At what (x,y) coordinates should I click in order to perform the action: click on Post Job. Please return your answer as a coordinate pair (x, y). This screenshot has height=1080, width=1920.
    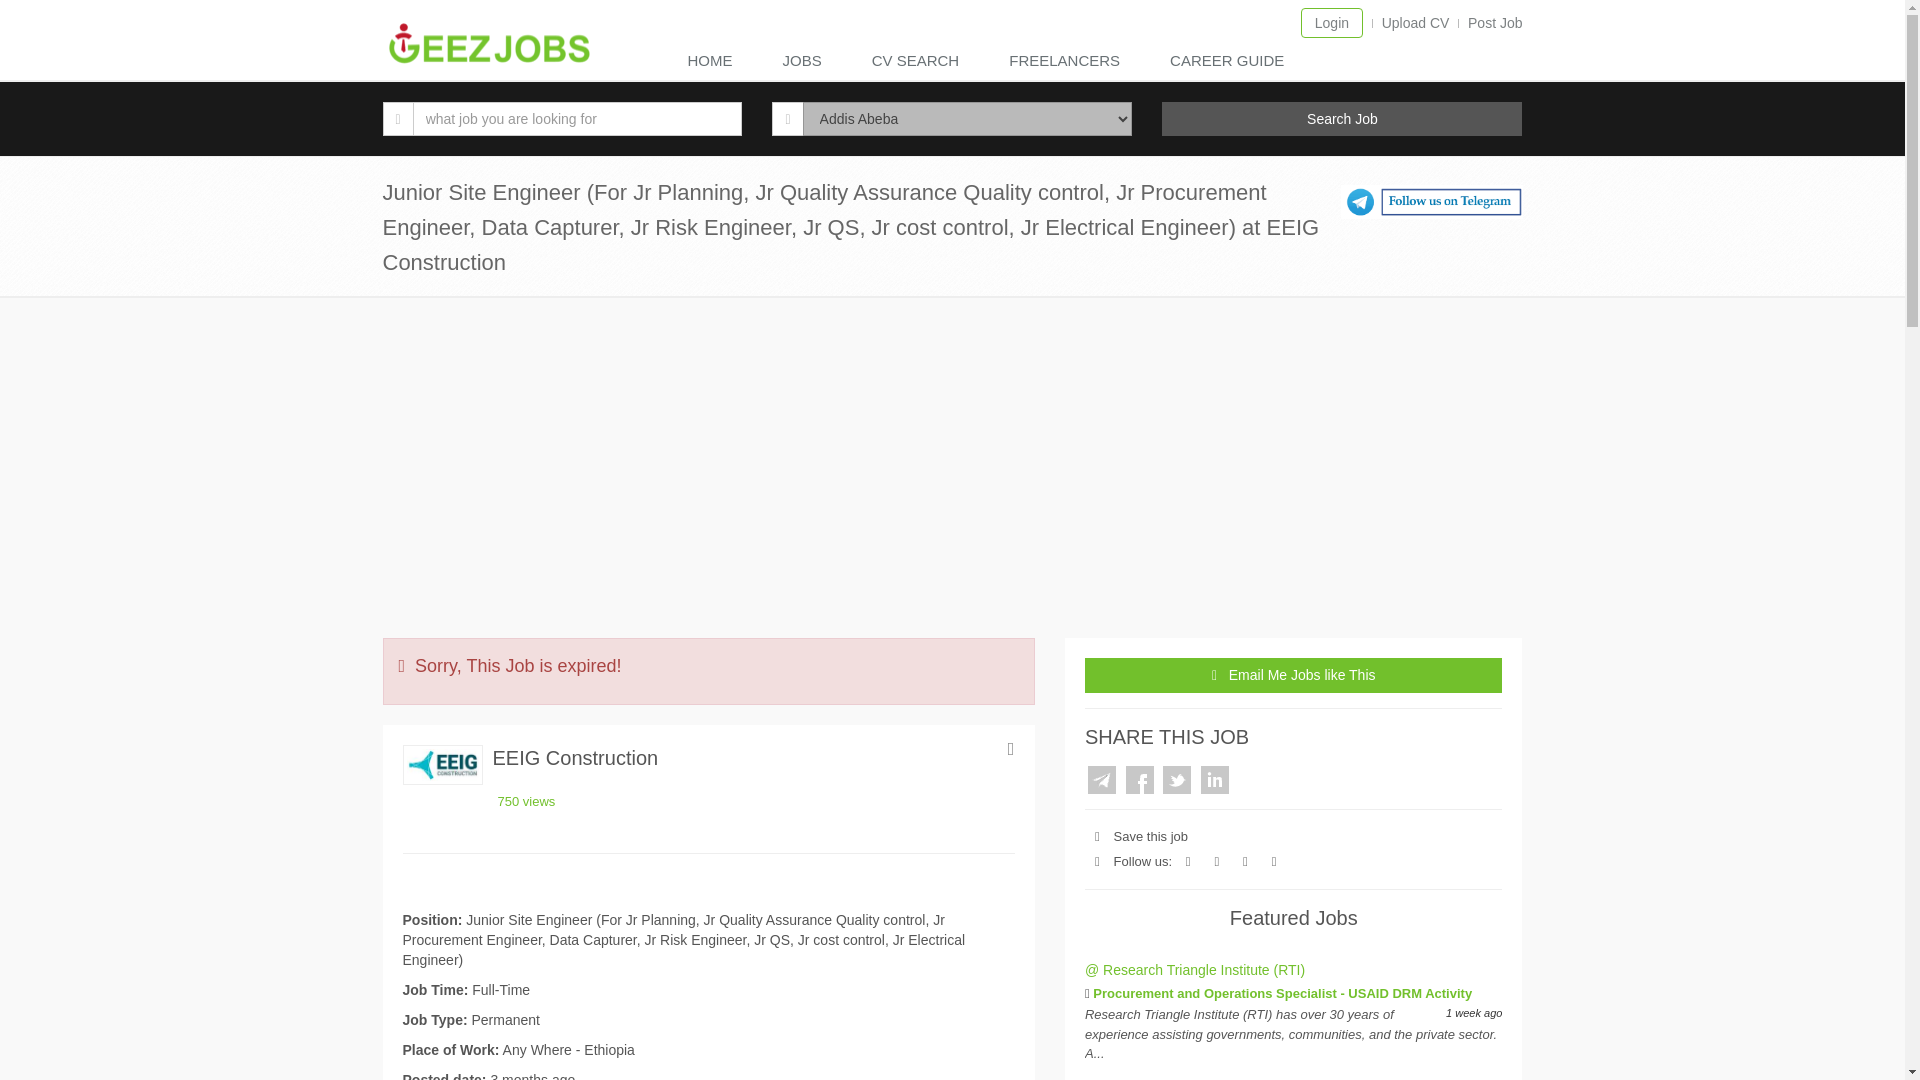
    Looking at the image, I should click on (1495, 23).